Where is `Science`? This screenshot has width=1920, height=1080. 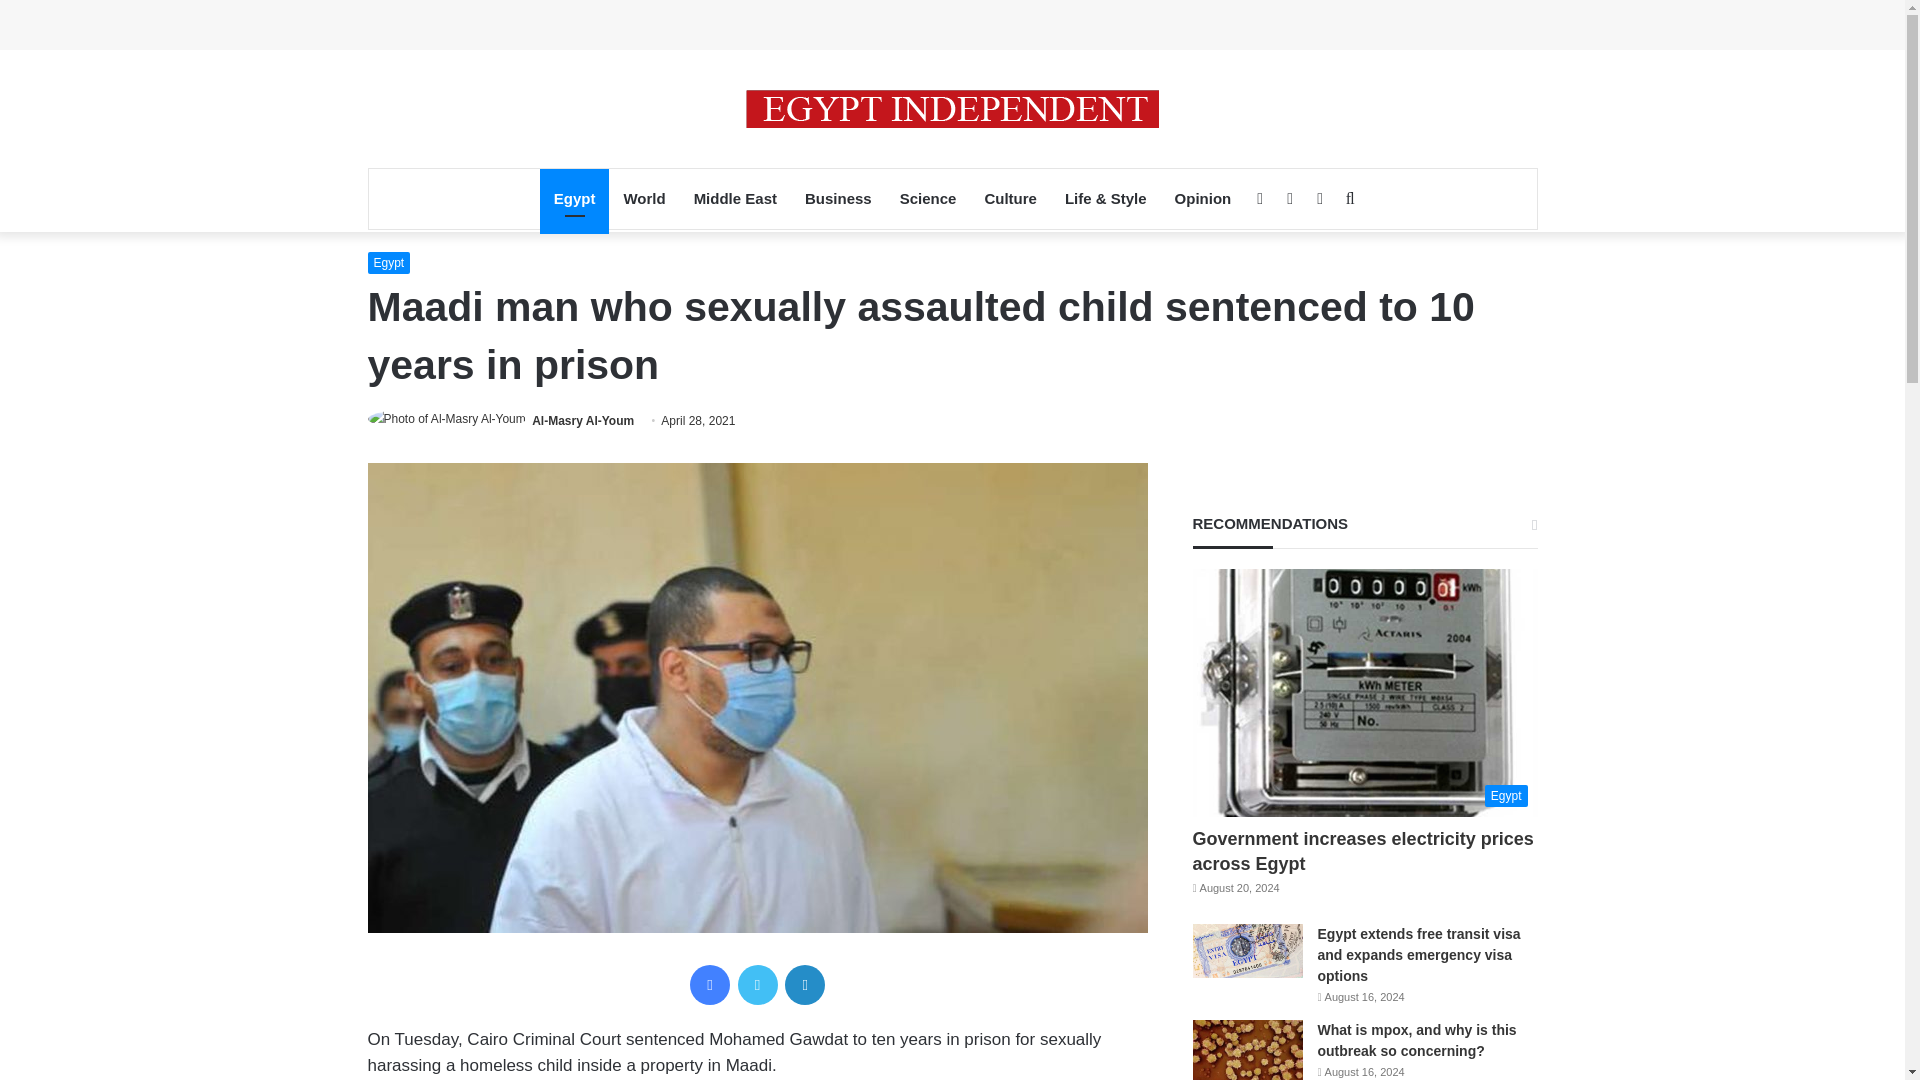 Science is located at coordinates (928, 198).